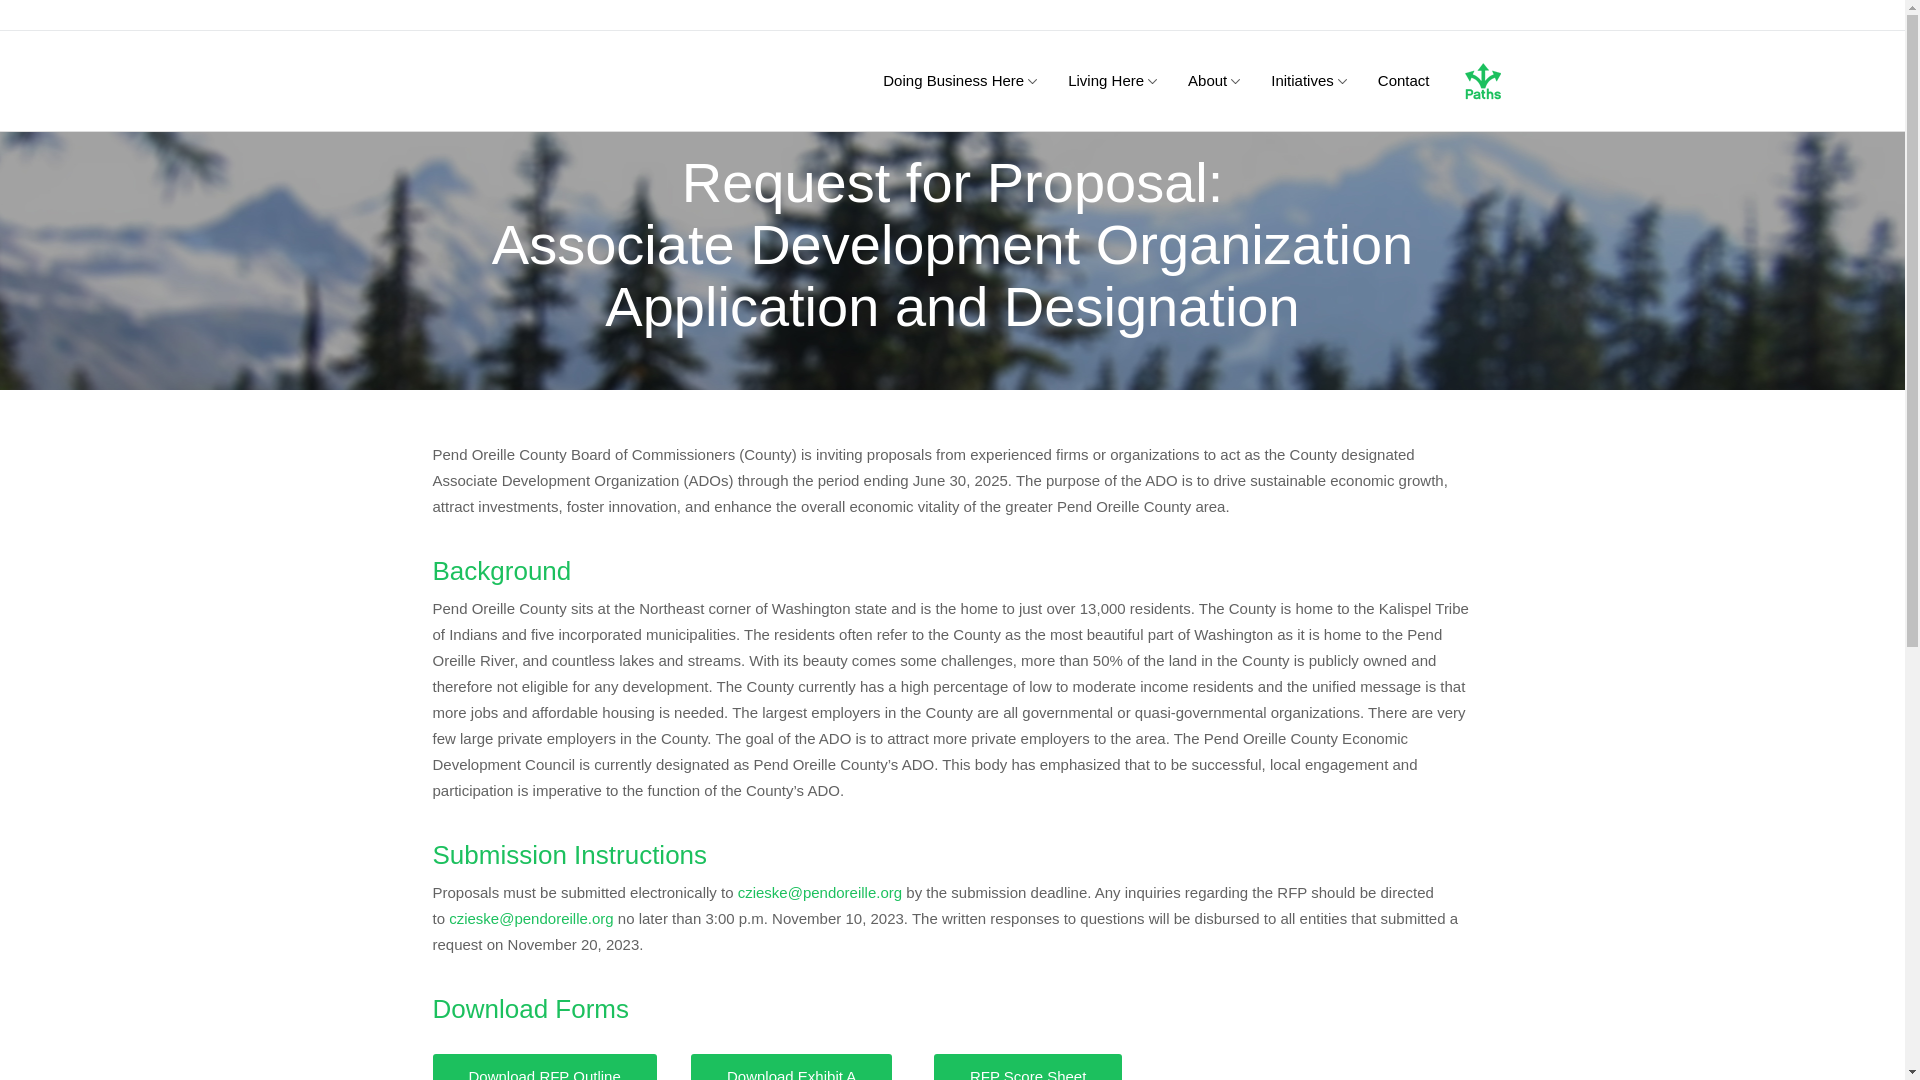 This screenshot has height=1080, width=1920. Describe the element at coordinates (1302, 80) in the screenshot. I see `Initiatives` at that location.